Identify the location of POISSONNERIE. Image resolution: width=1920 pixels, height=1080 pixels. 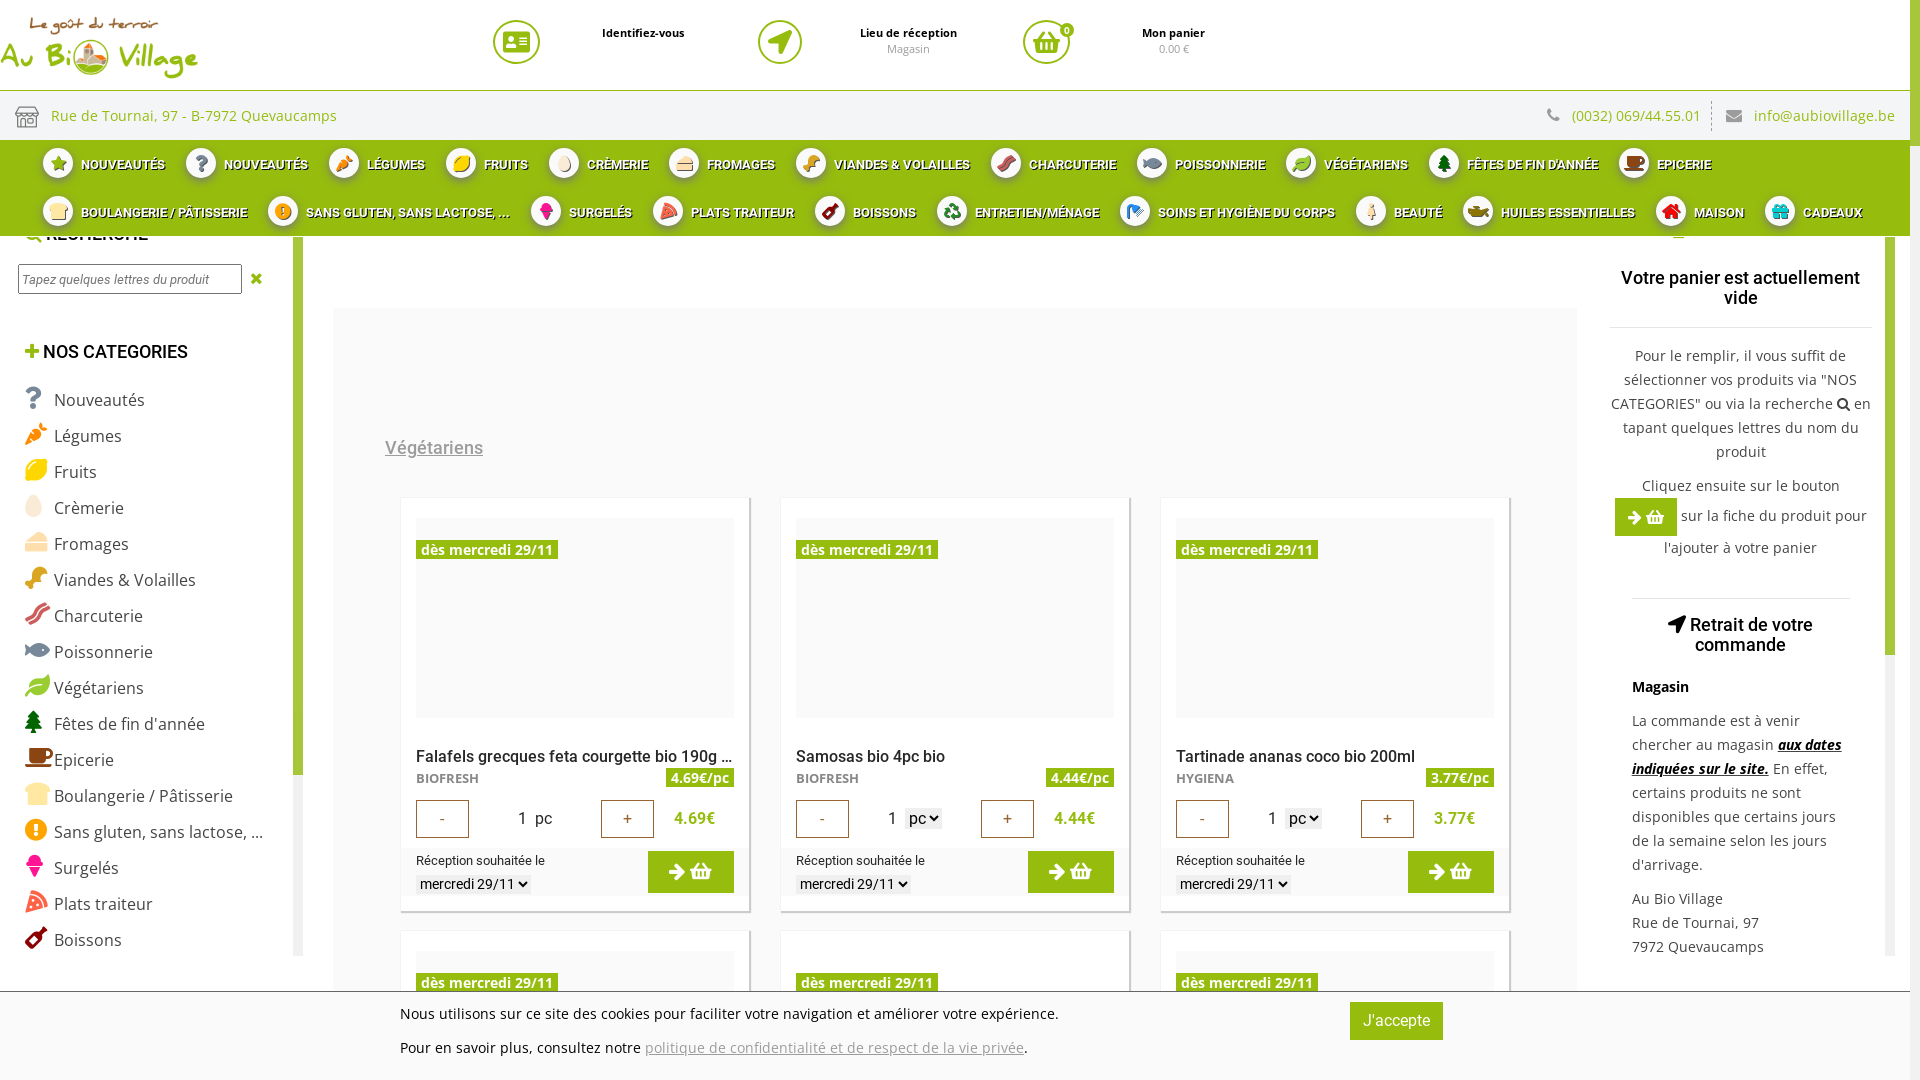
(1198, 159).